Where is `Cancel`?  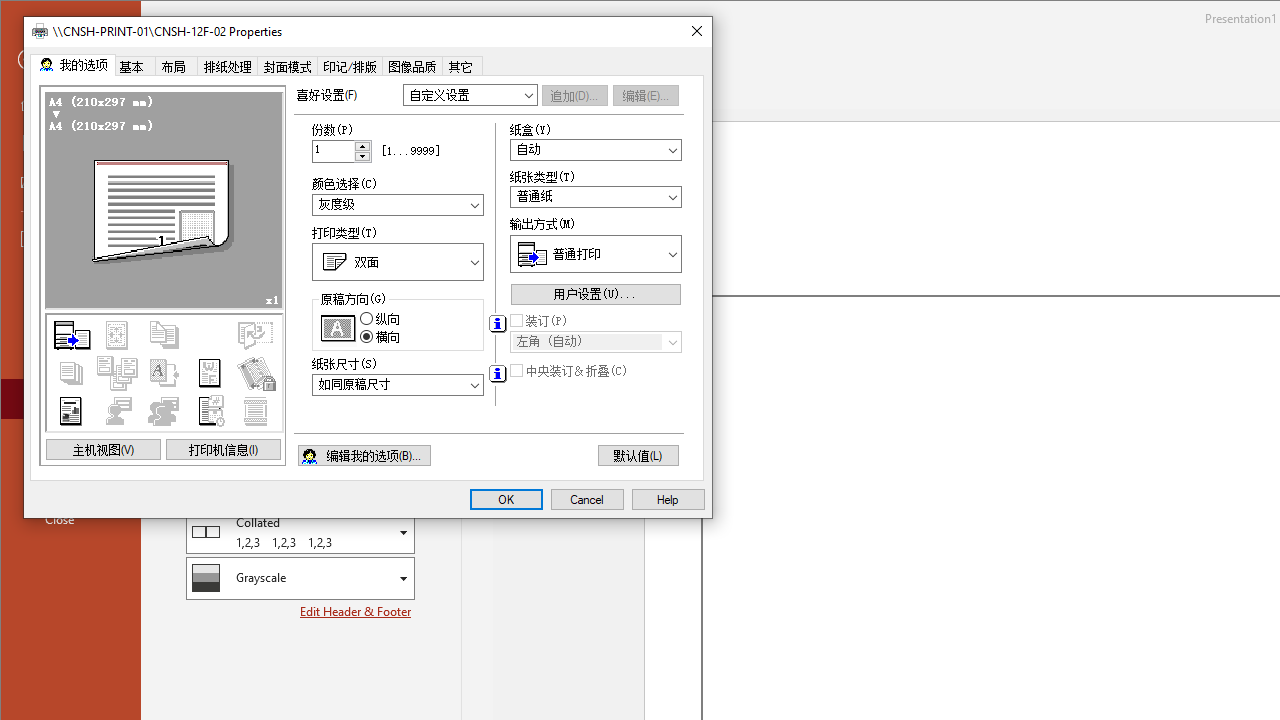
Cancel is located at coordinates (587, 500).